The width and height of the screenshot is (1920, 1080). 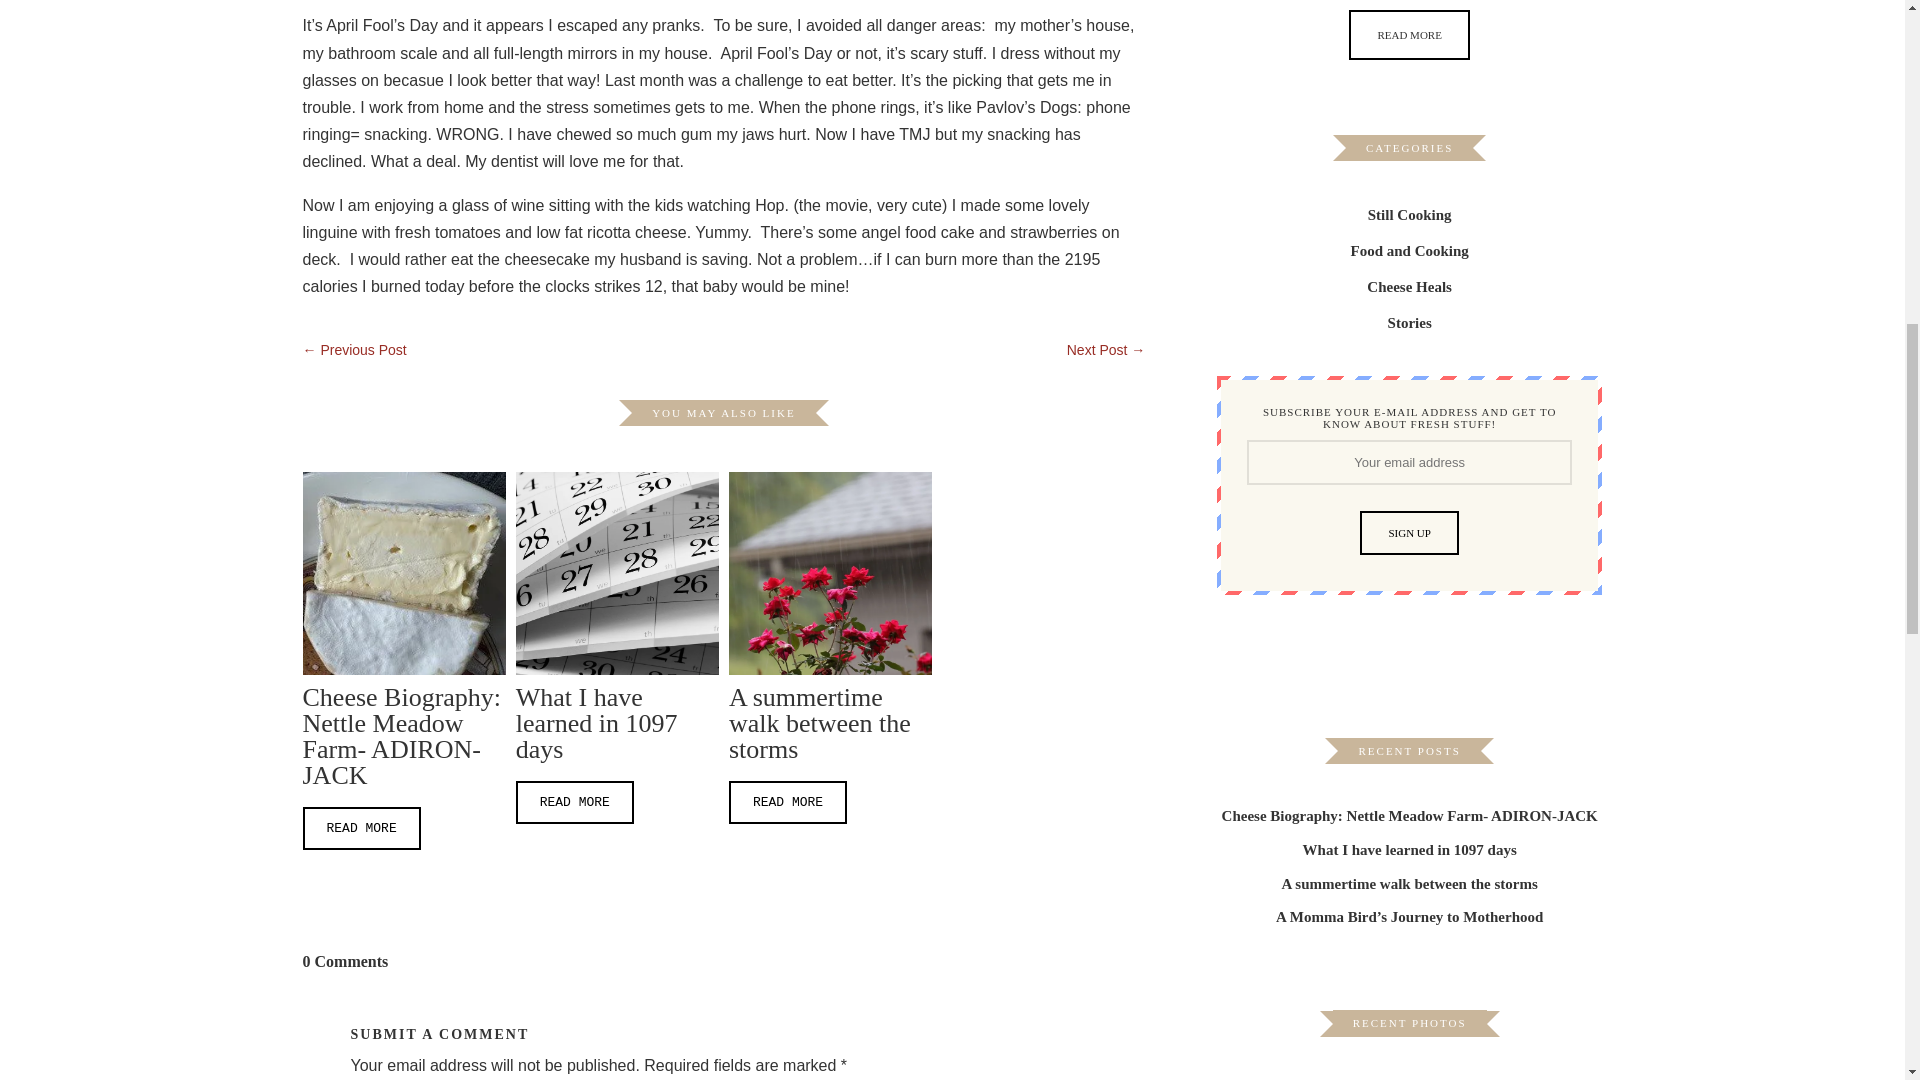 I want to click on A summertime walk between the storms, so click(x=820, y=722).